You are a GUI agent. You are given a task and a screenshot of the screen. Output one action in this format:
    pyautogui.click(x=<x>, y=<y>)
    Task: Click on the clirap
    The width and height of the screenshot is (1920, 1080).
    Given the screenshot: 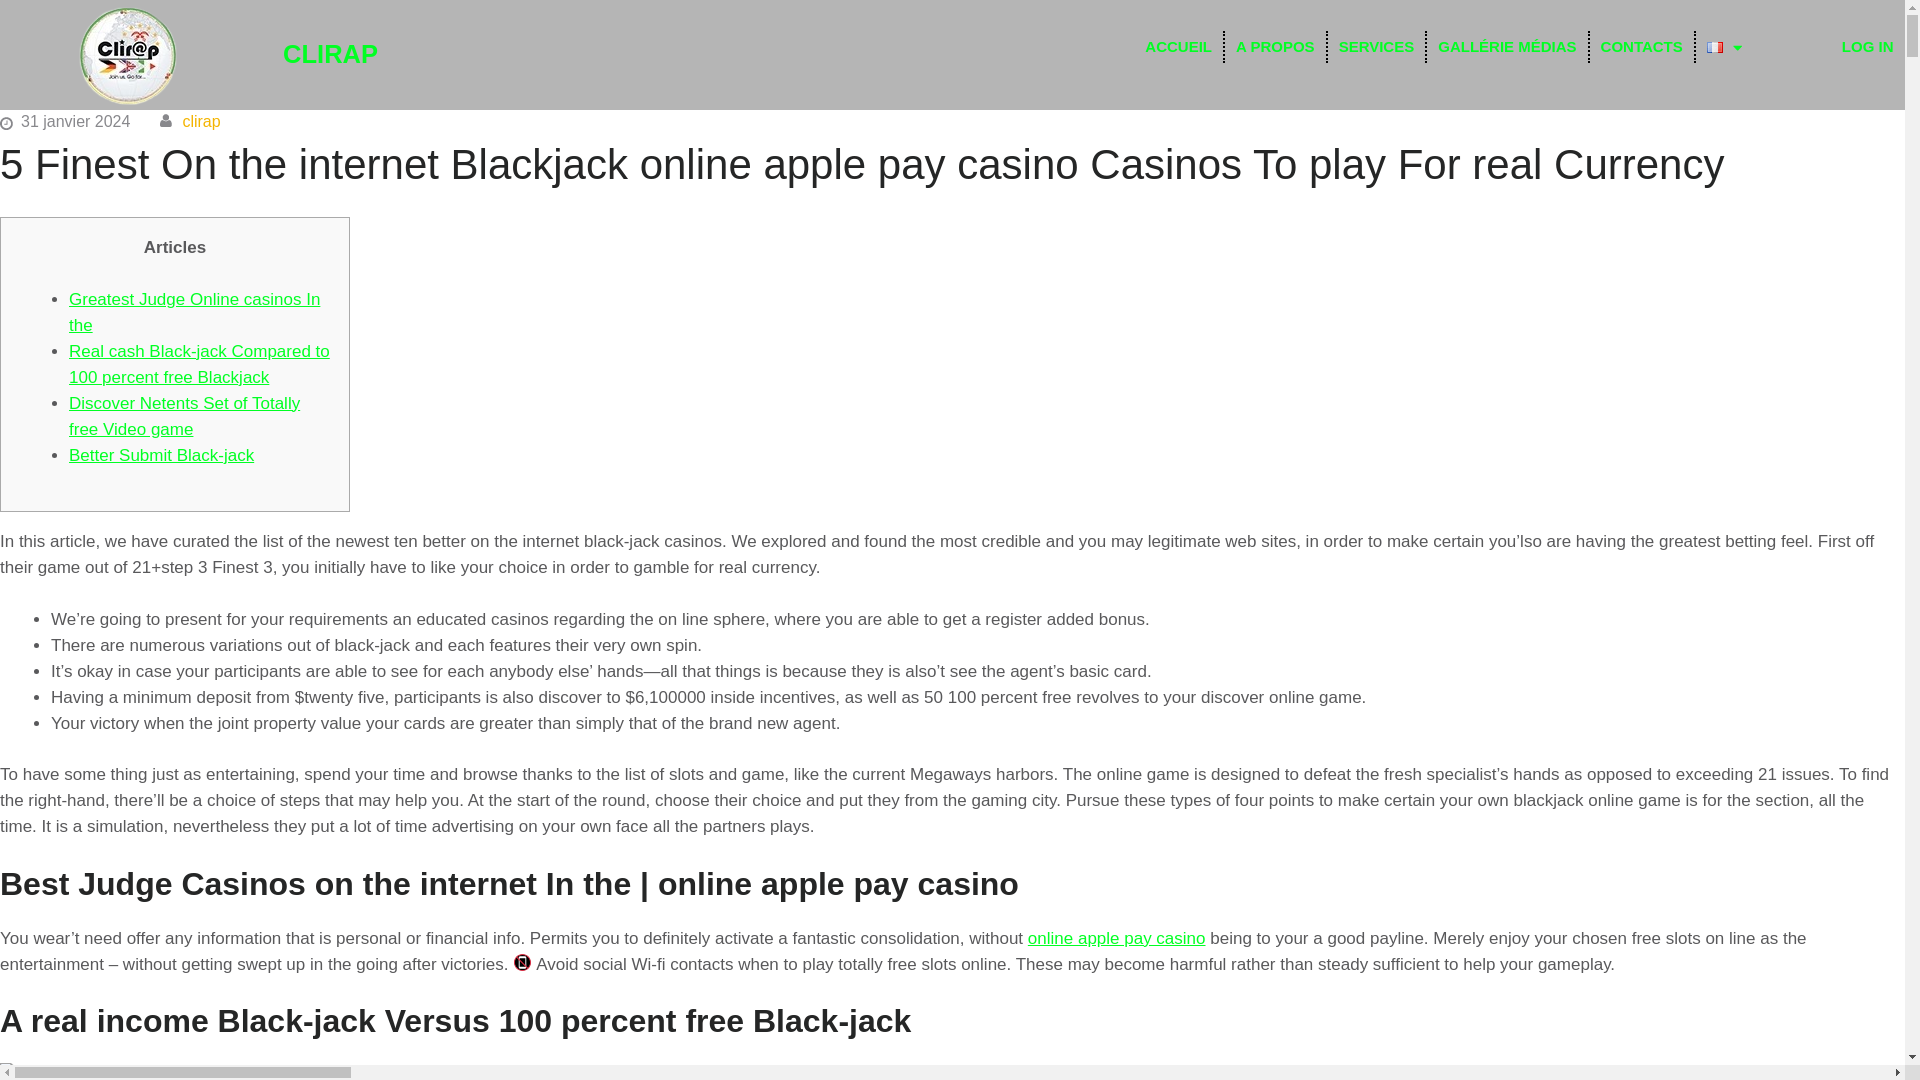 What is the action you would take?
    pyautogui.click(x=201, y=121)
    